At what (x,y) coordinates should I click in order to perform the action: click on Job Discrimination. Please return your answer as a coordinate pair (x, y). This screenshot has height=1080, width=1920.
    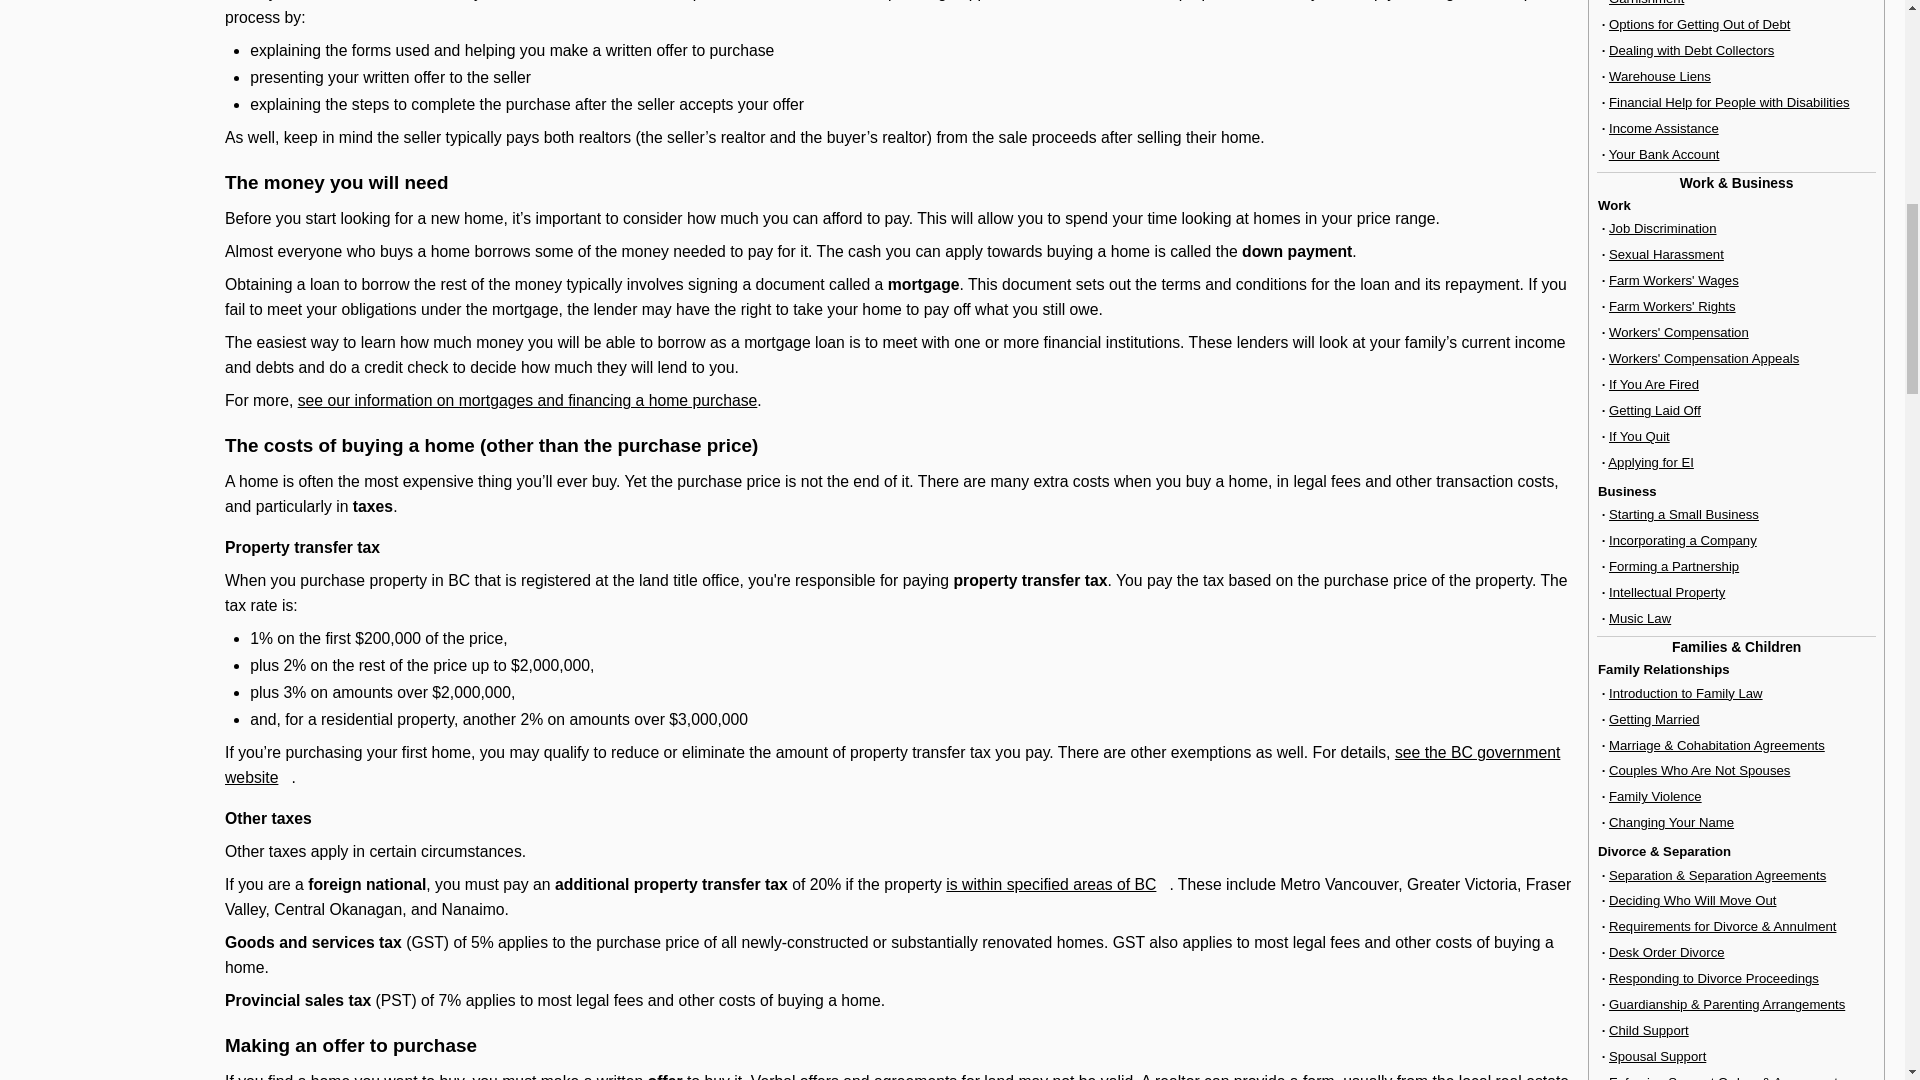
    Looking at the image, I should click on (1662, 228).